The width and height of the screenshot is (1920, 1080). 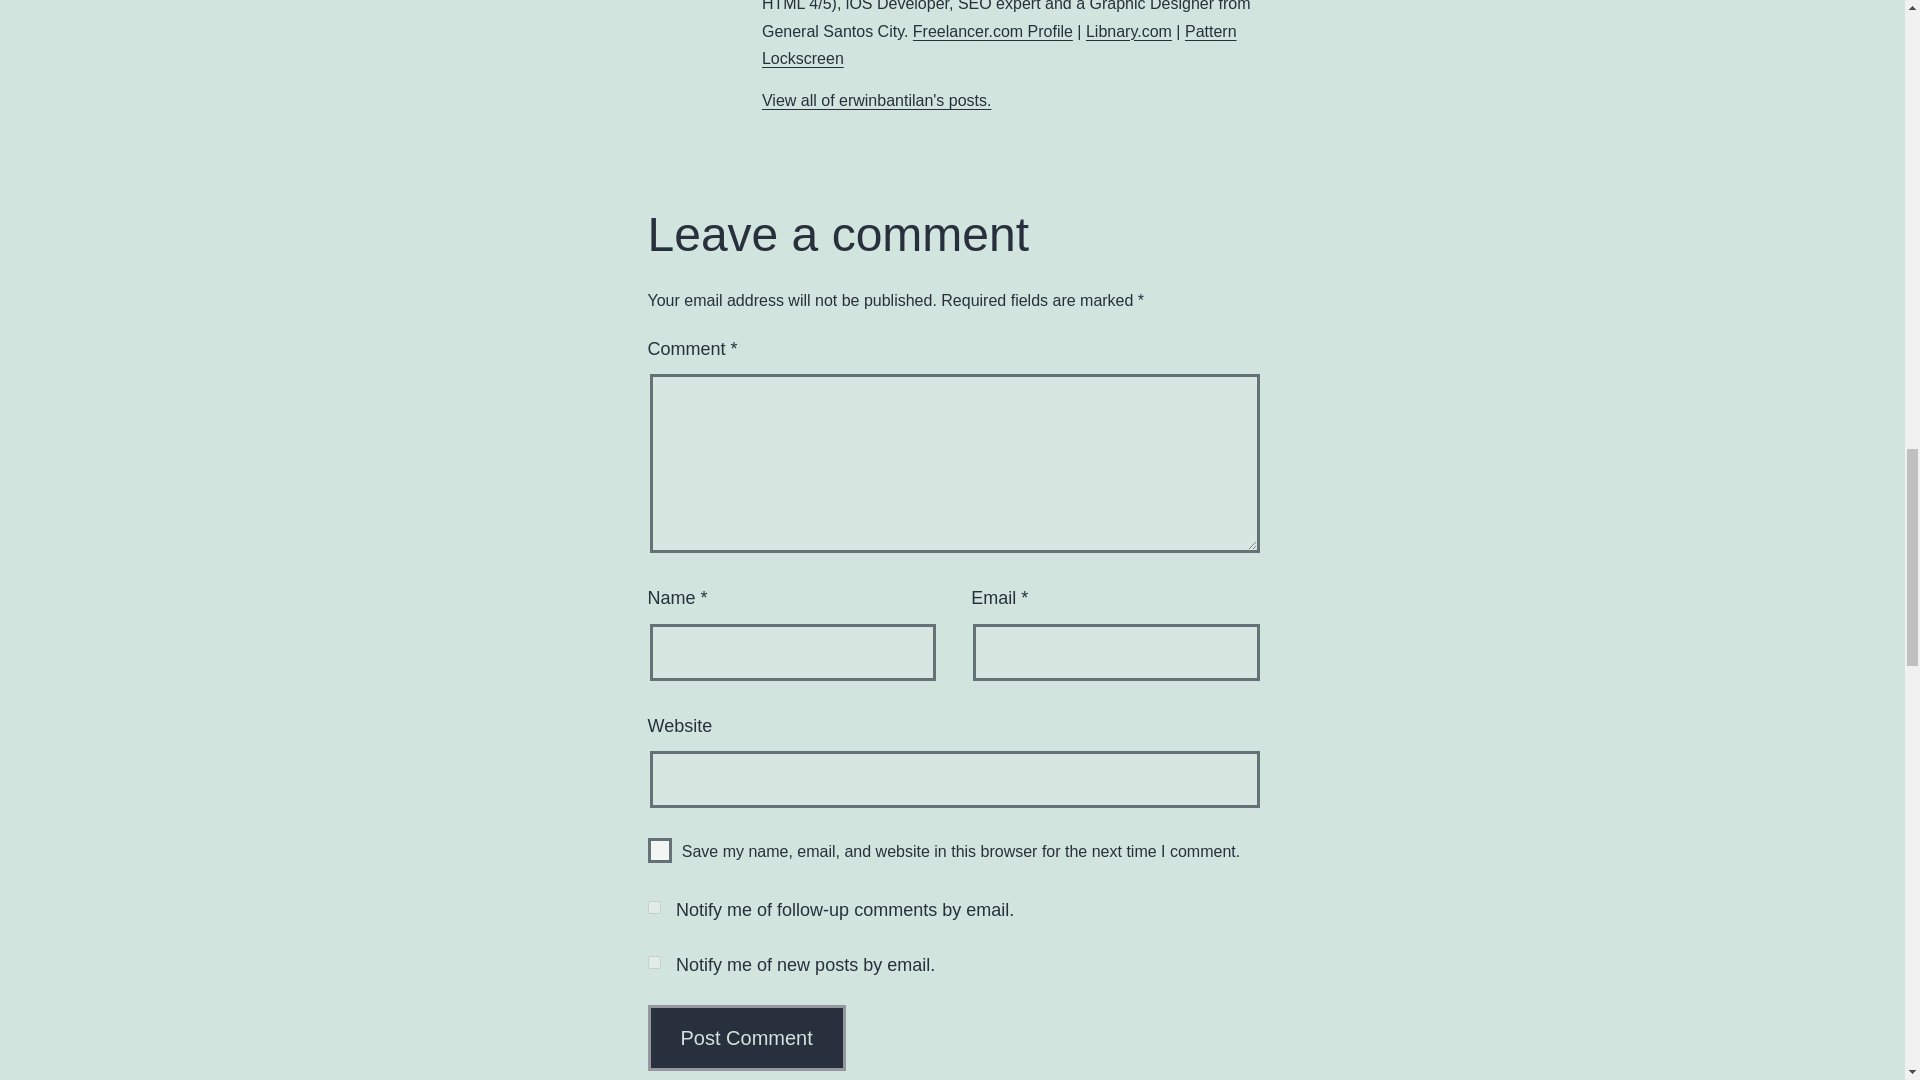 I want to click on Freelancer.com Profile, so click(x=993, y=30).